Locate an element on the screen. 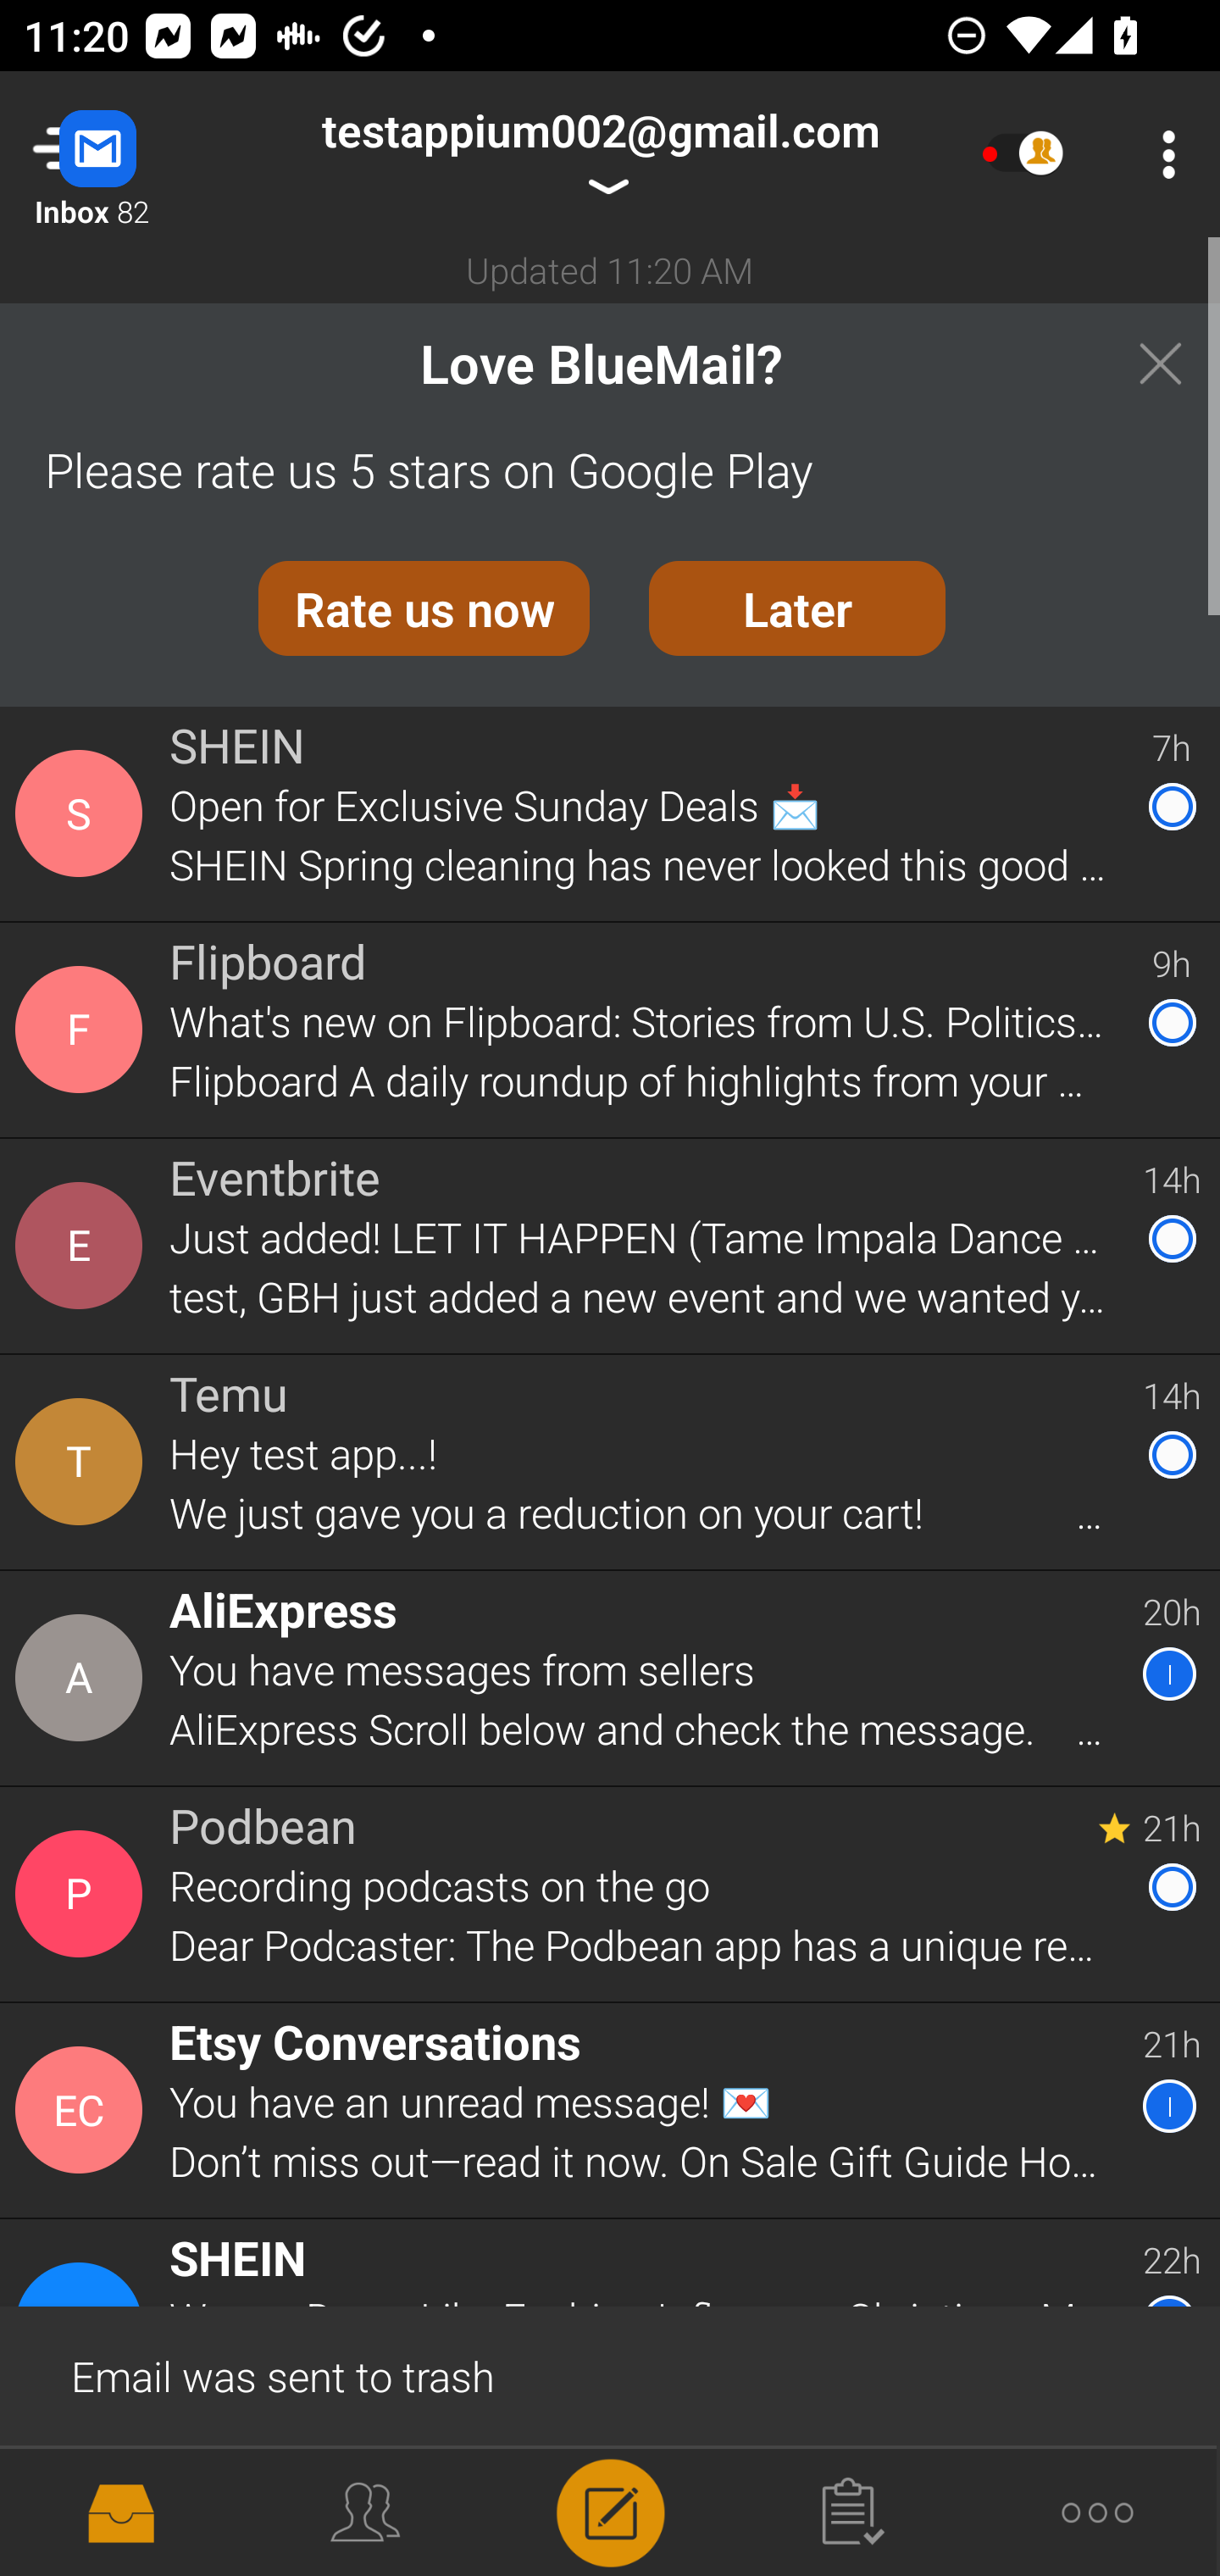 This screenshot has height=2576, width=1220. Contact Details is located at coordinates (83, 813).